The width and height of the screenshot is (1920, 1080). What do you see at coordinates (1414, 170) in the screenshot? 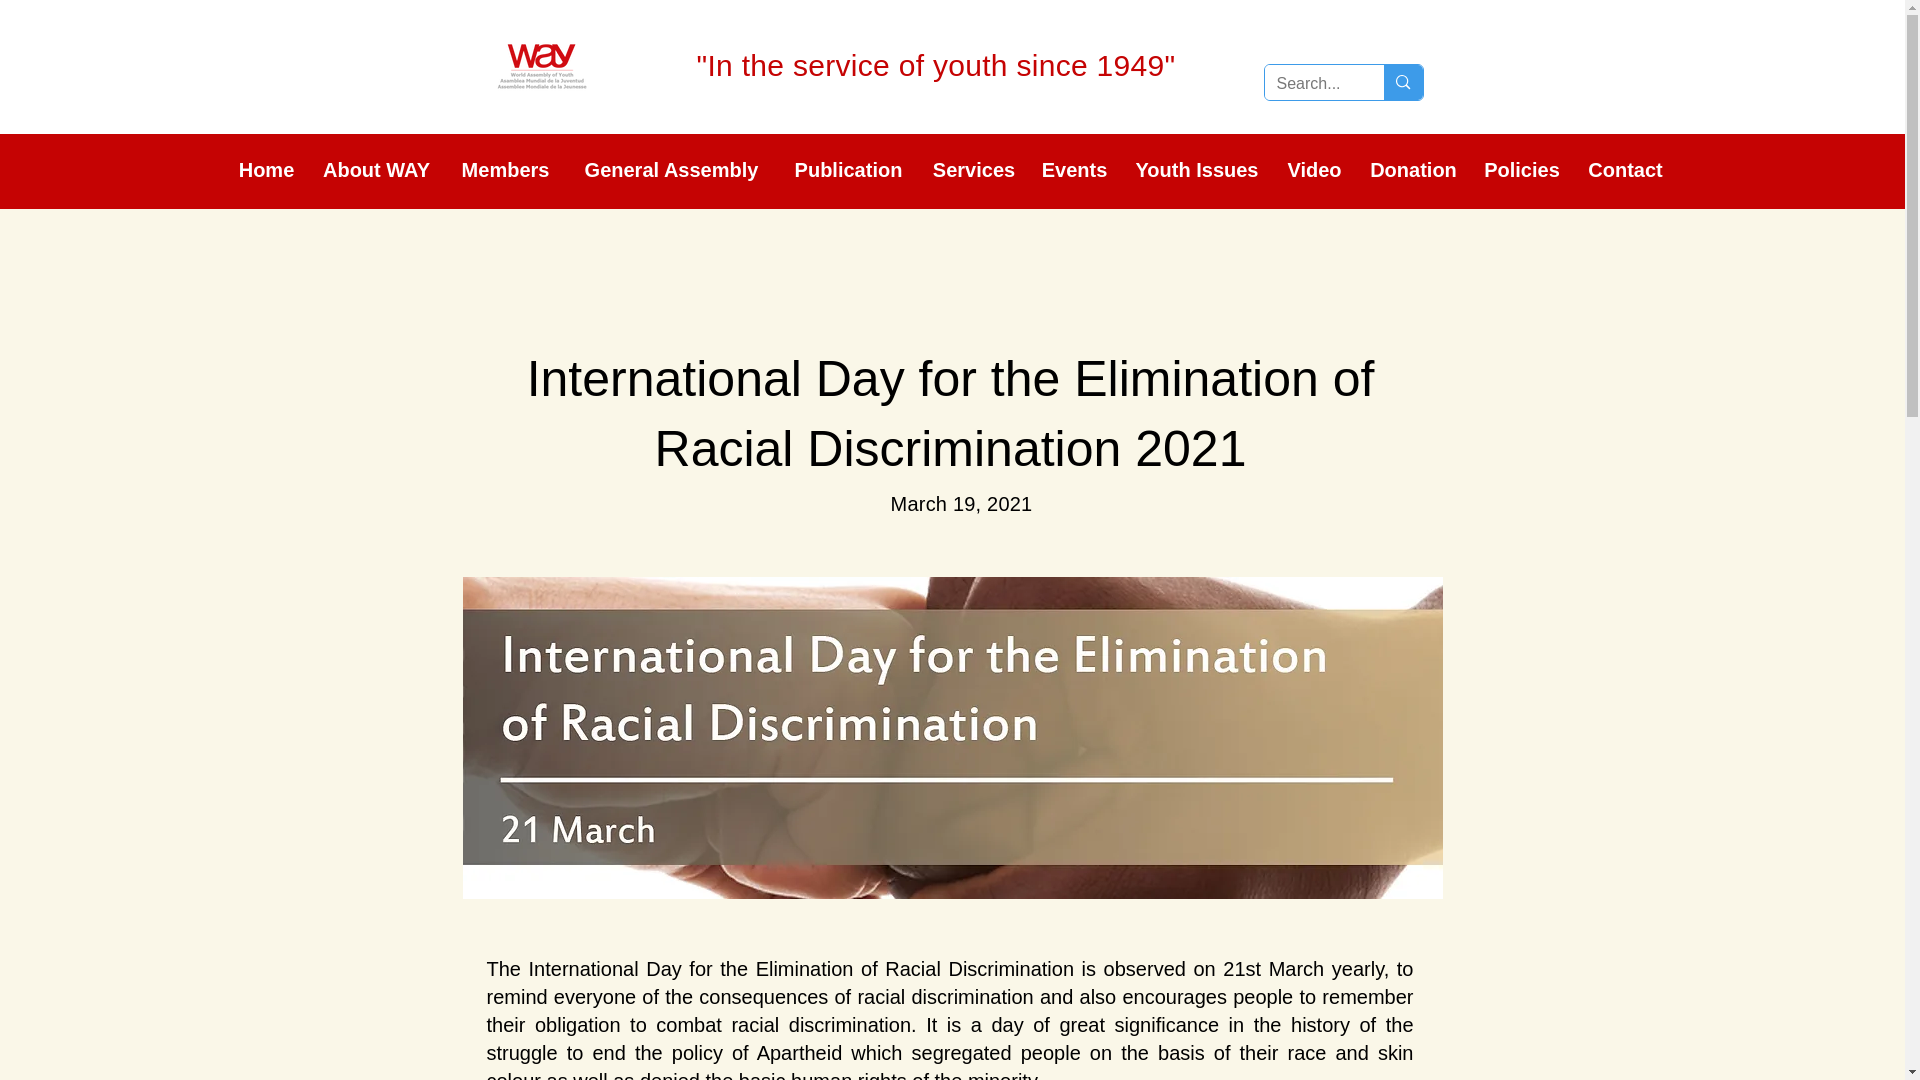
I see `Donation` at bounding box center [1414, 170].